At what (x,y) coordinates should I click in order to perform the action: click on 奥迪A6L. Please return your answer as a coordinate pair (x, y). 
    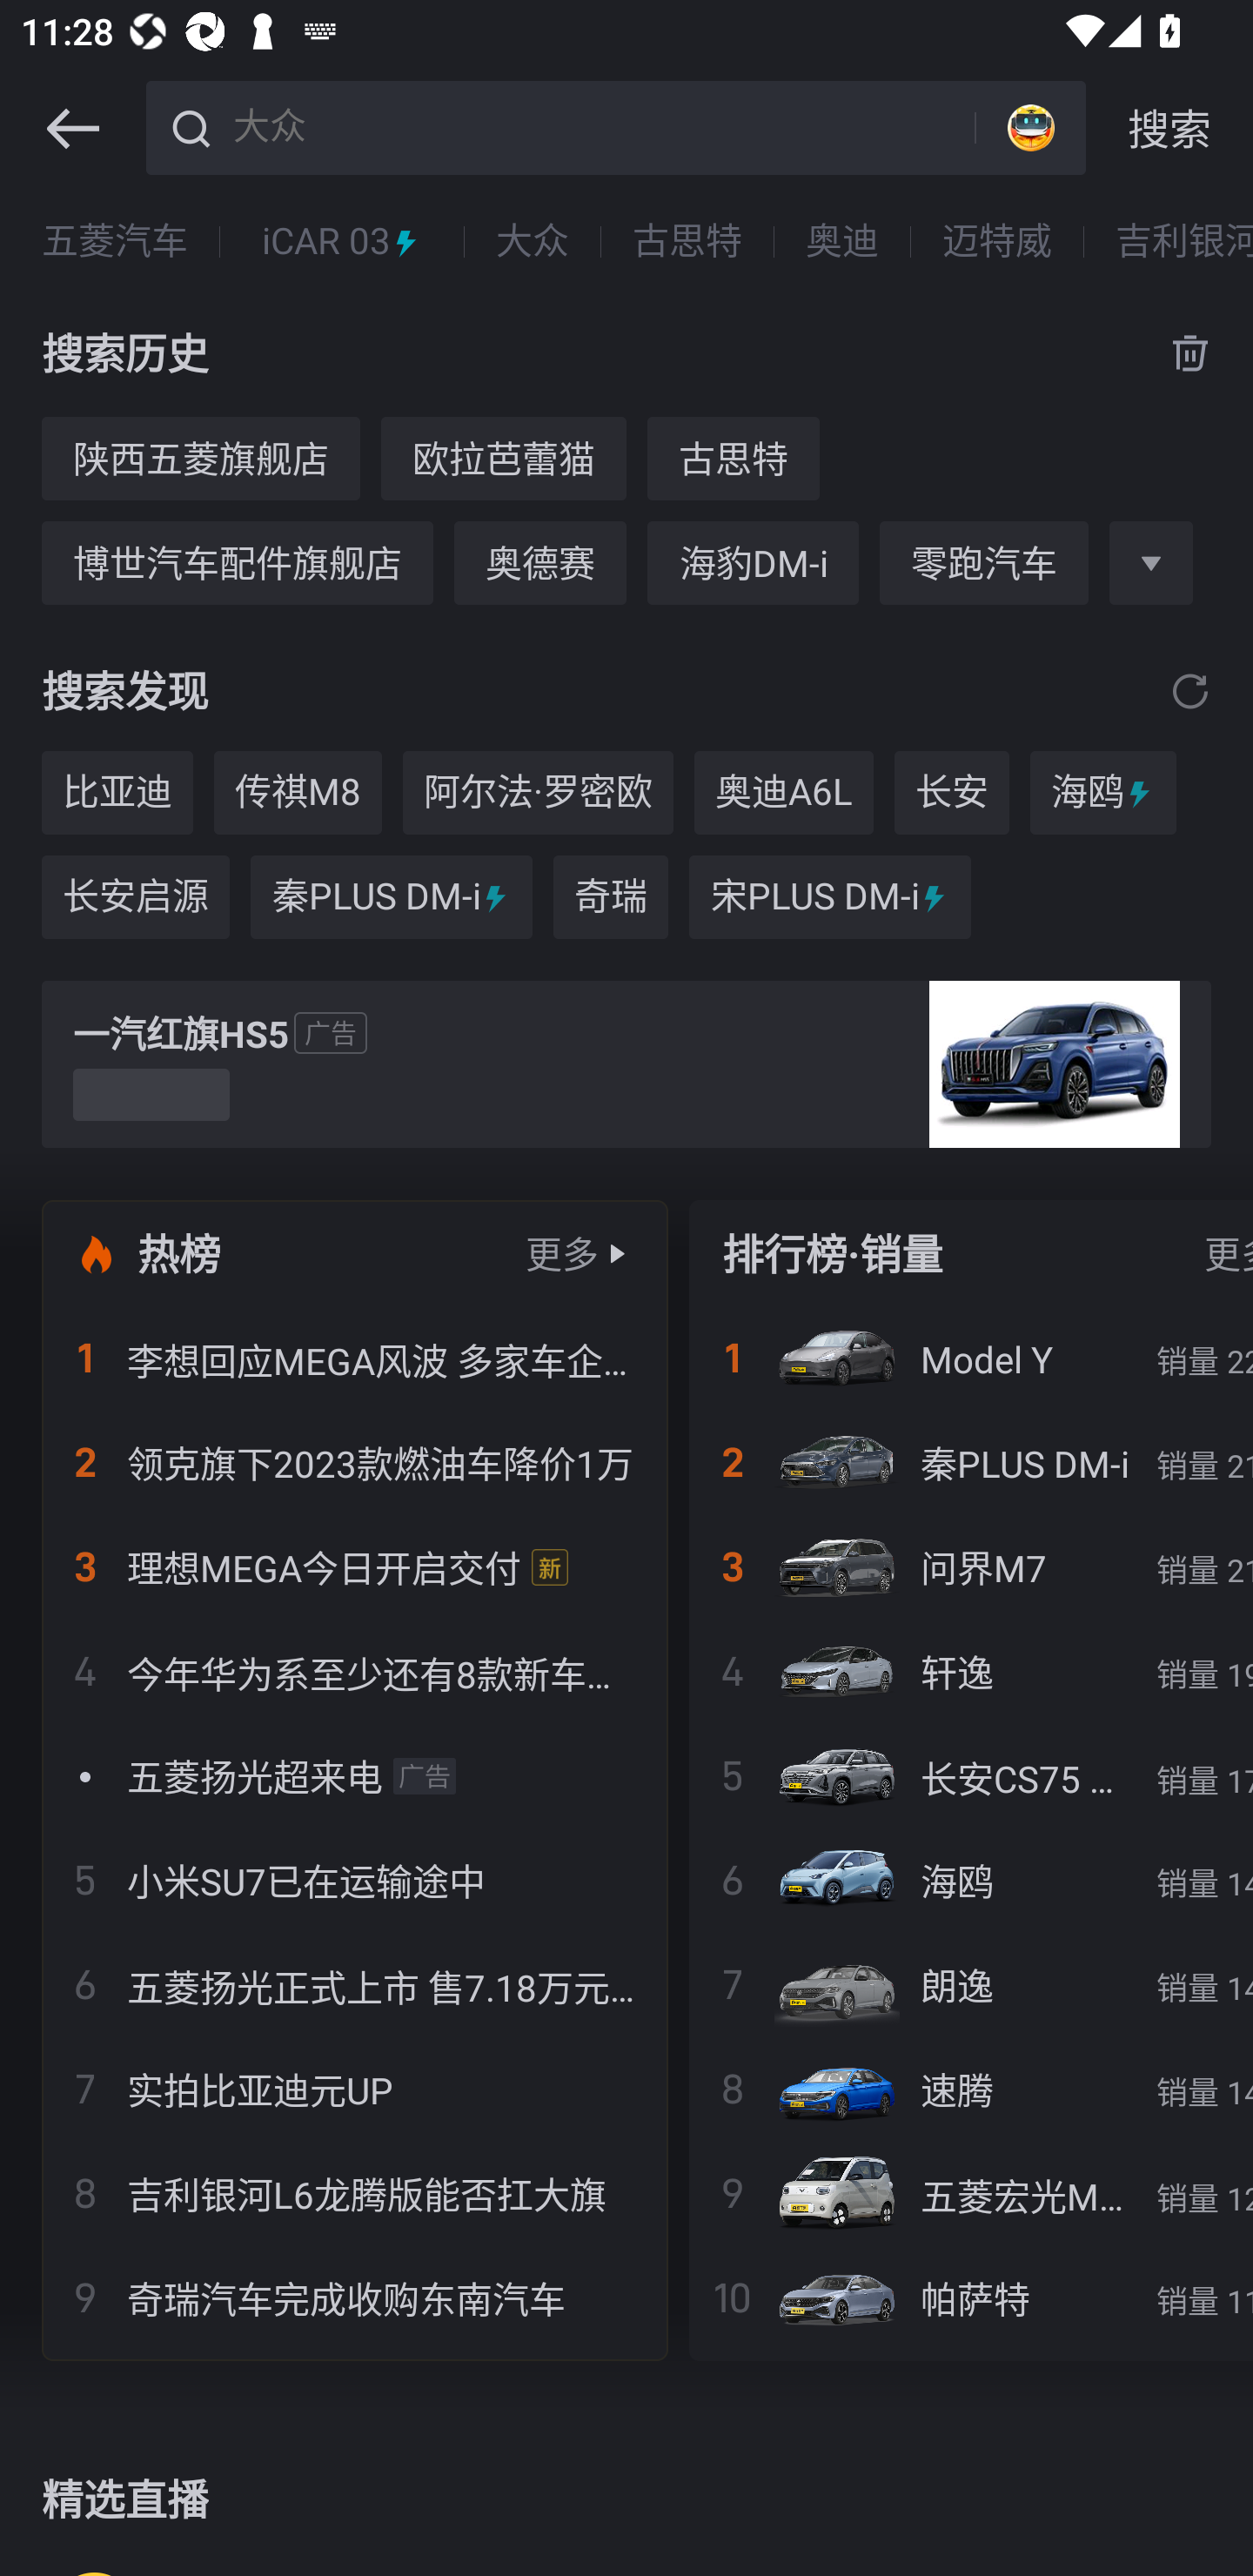
    Looking at the image, I should click on (783, 794).